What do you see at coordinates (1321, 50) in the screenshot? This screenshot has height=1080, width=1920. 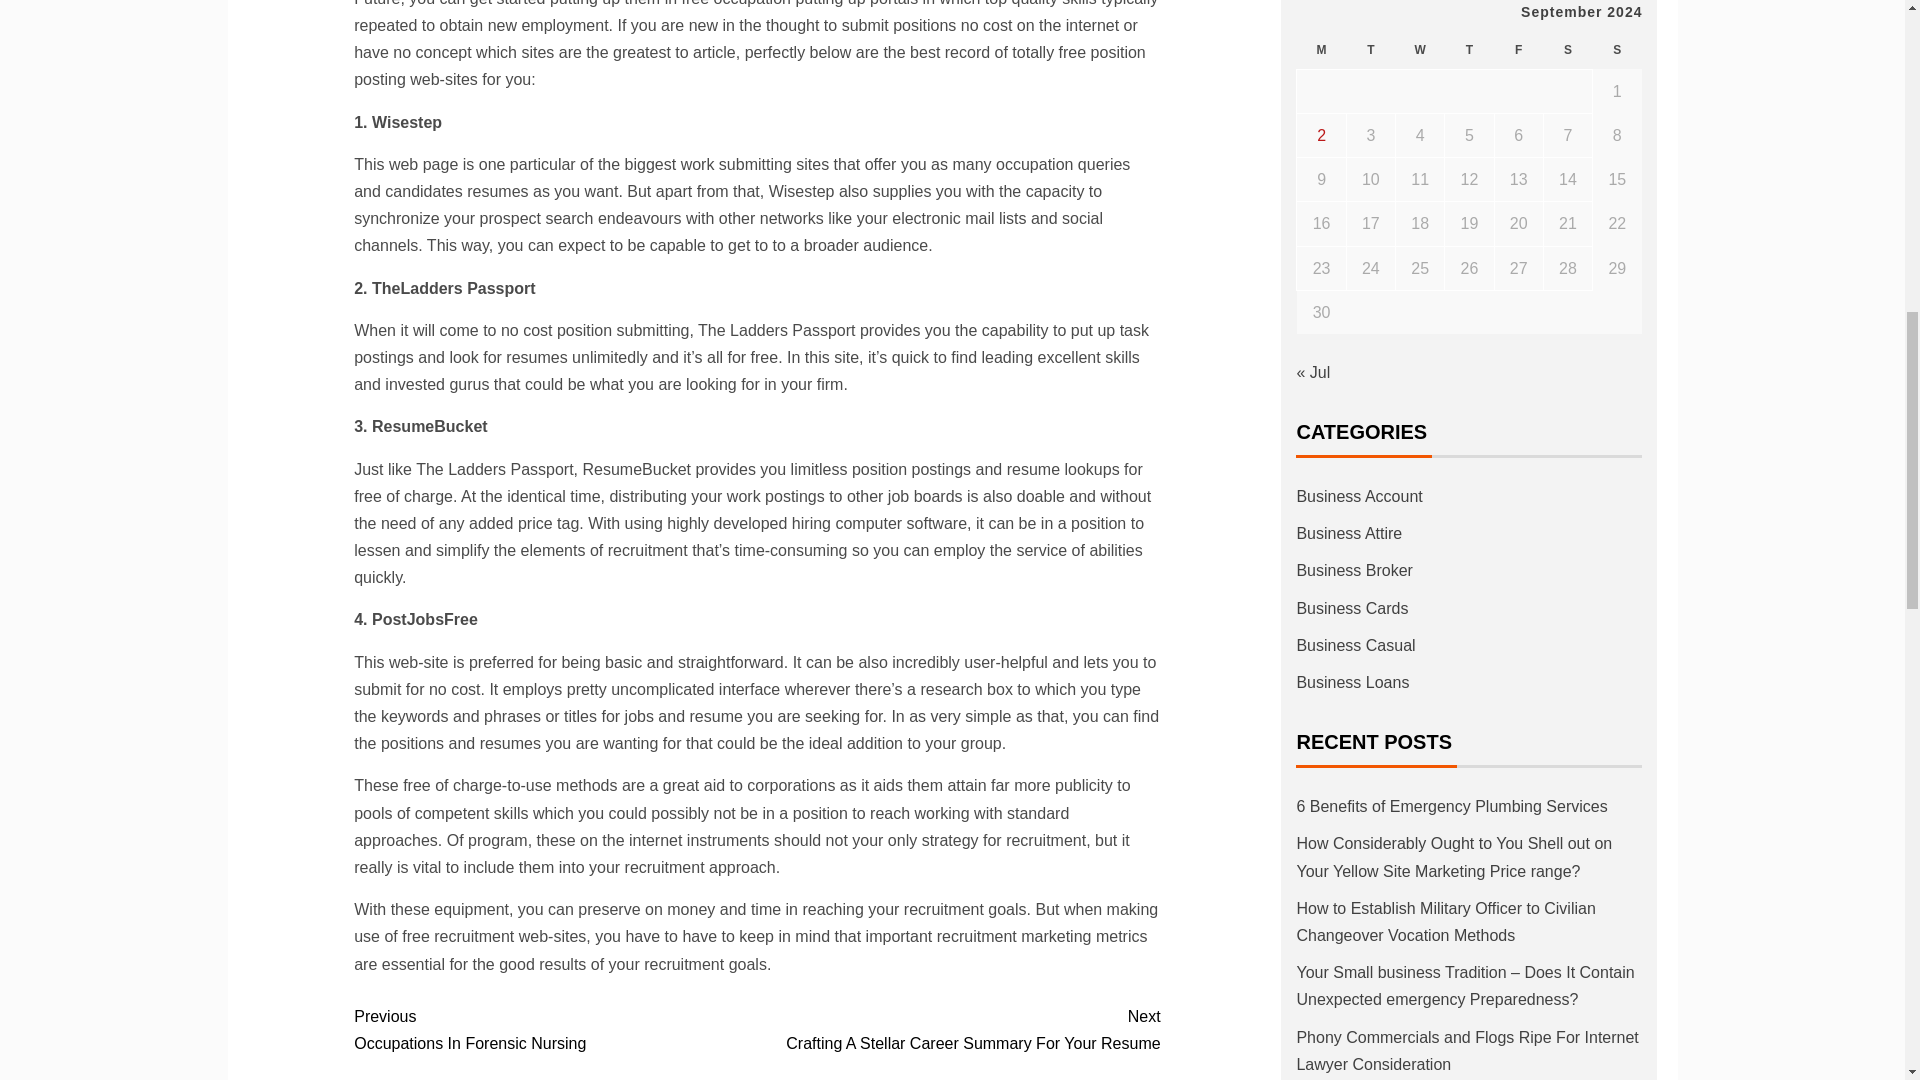 I see `Monday` at bounding box center [1321, 50].